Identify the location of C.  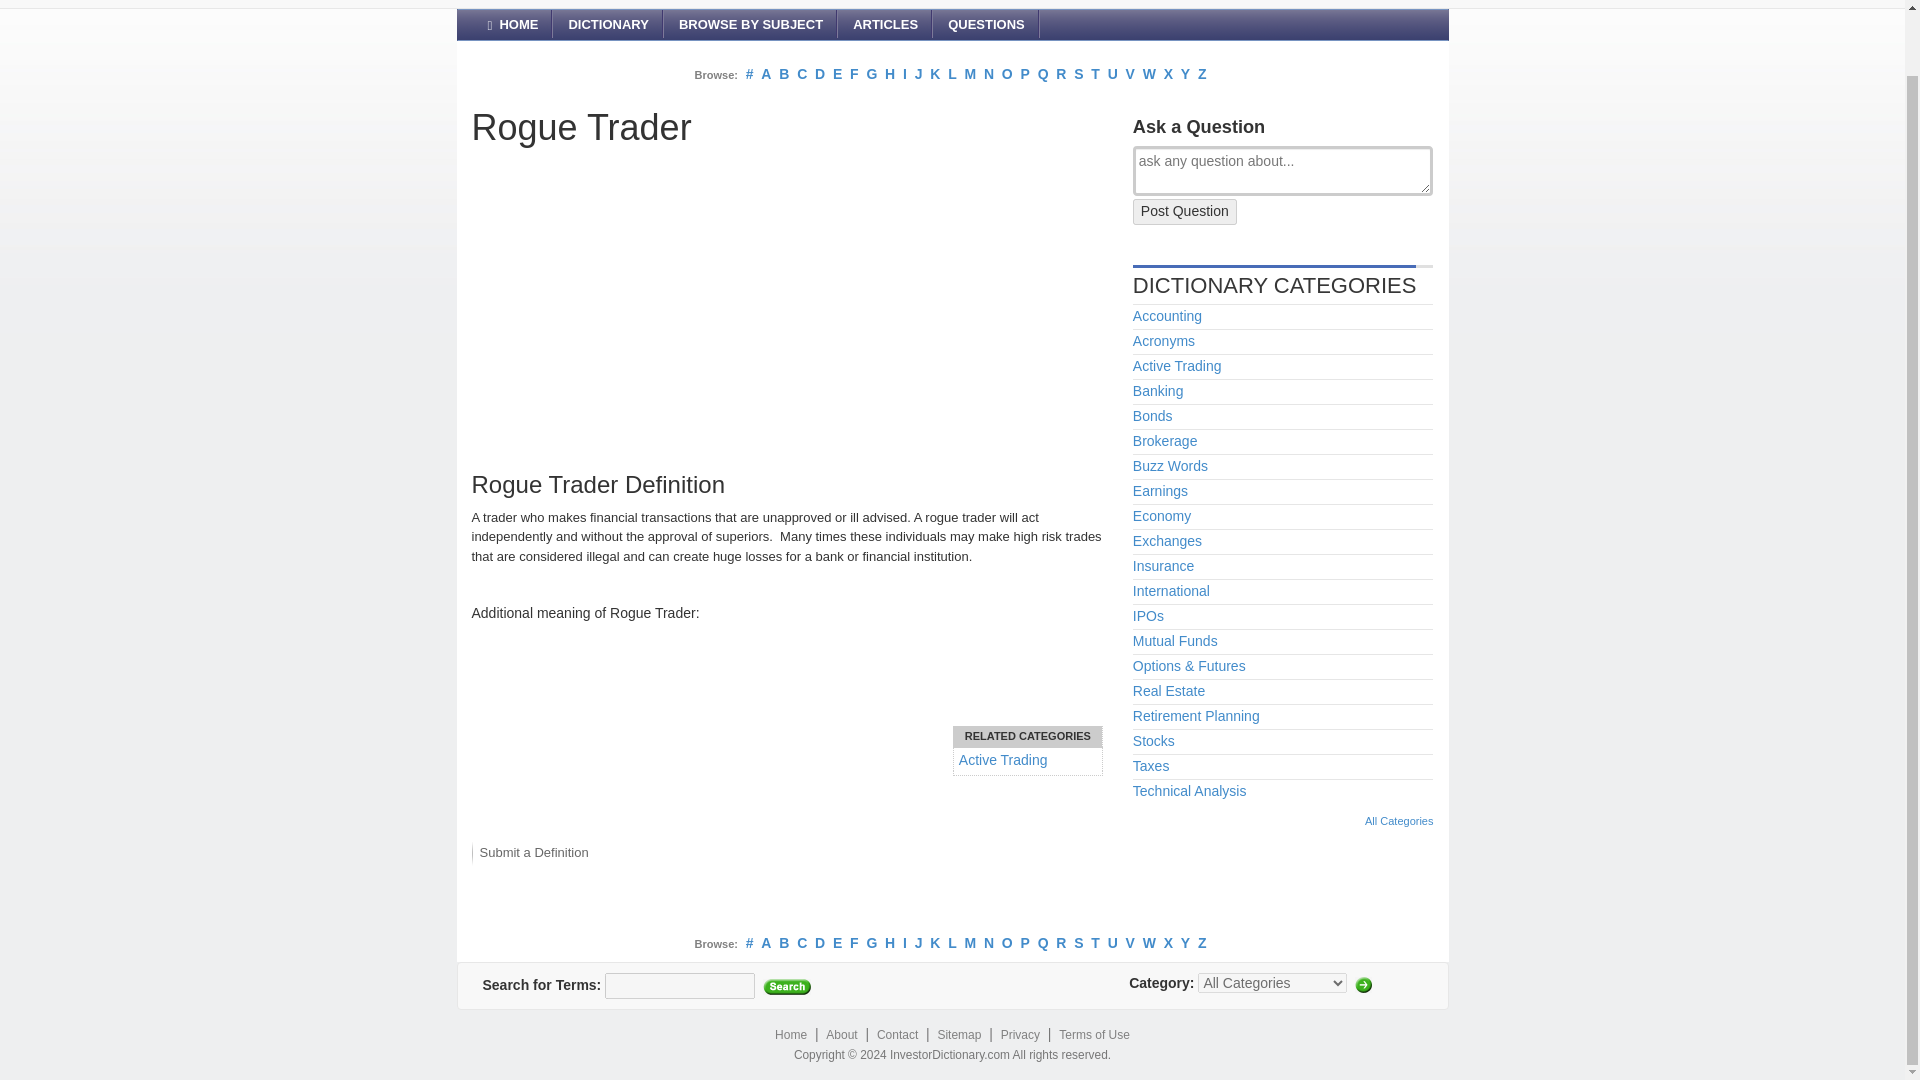
(801, 74).